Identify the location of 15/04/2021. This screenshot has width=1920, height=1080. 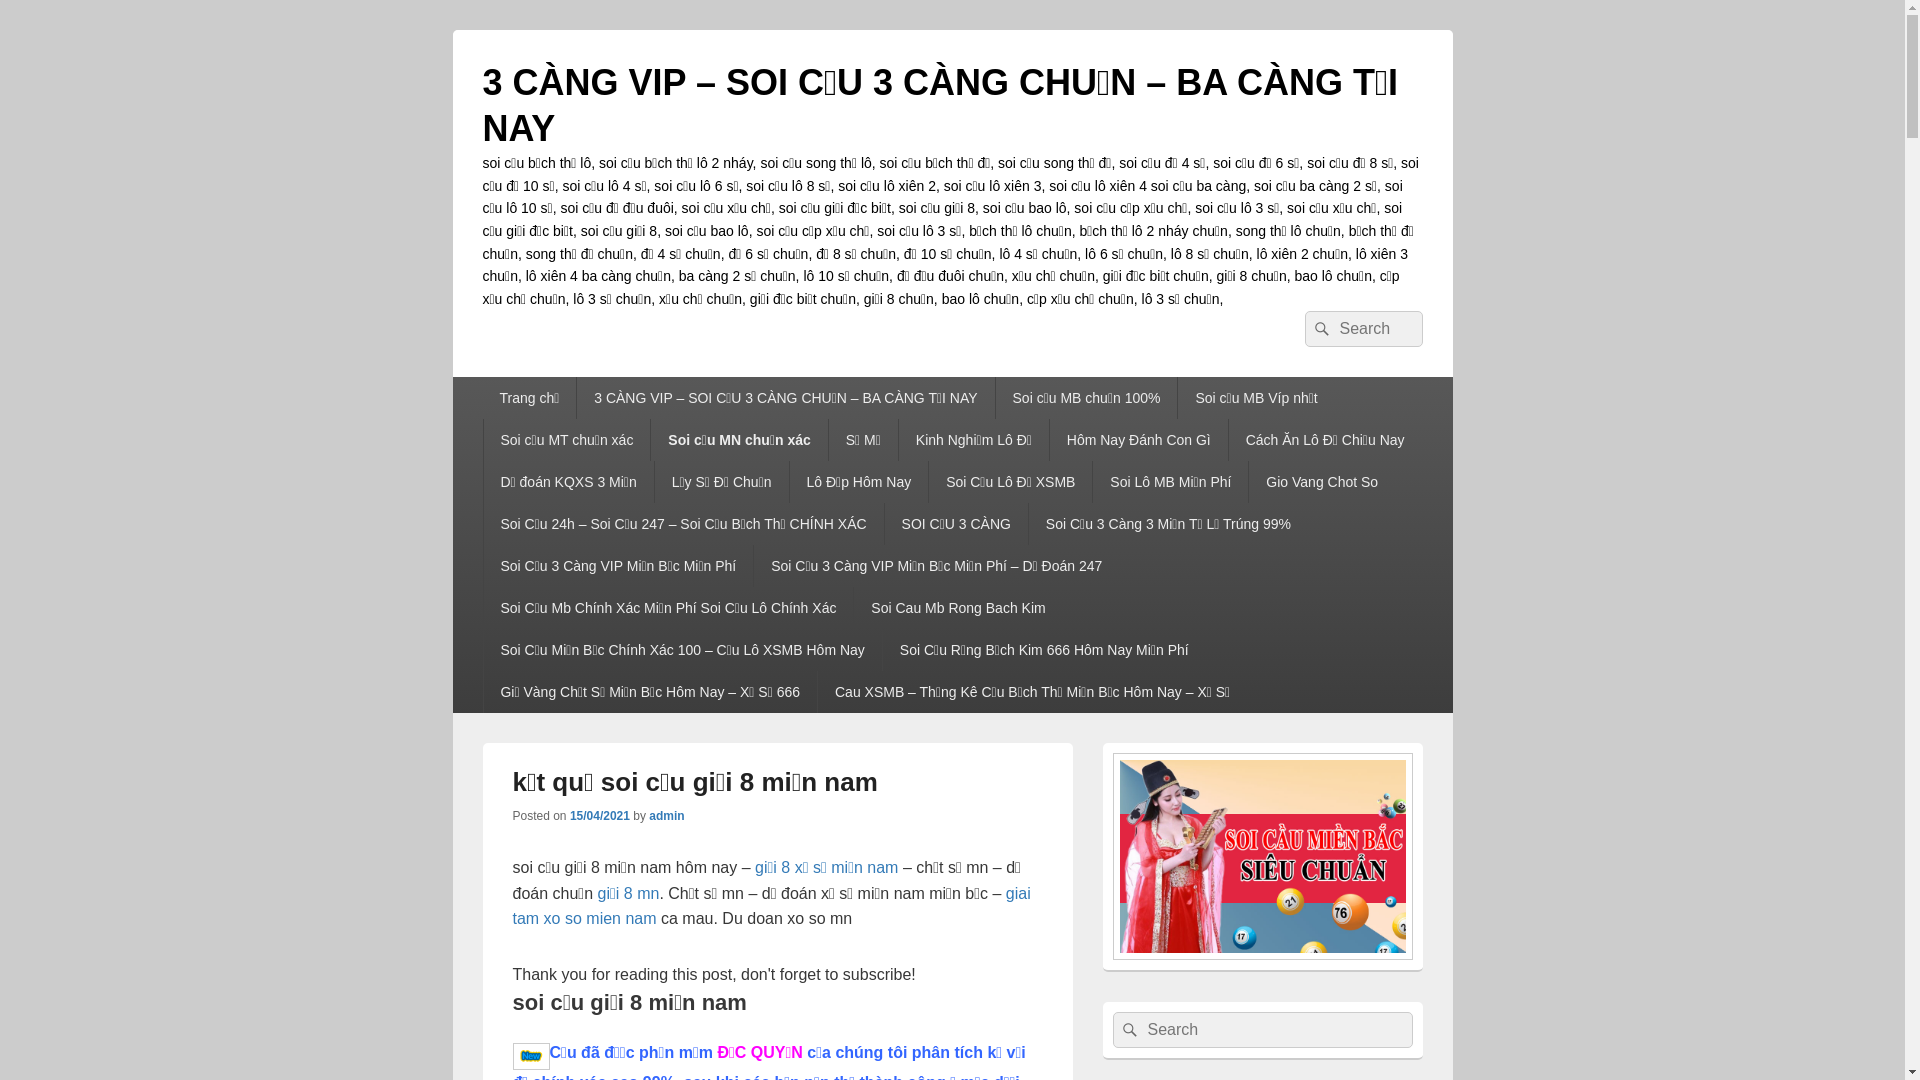
(600, 816).